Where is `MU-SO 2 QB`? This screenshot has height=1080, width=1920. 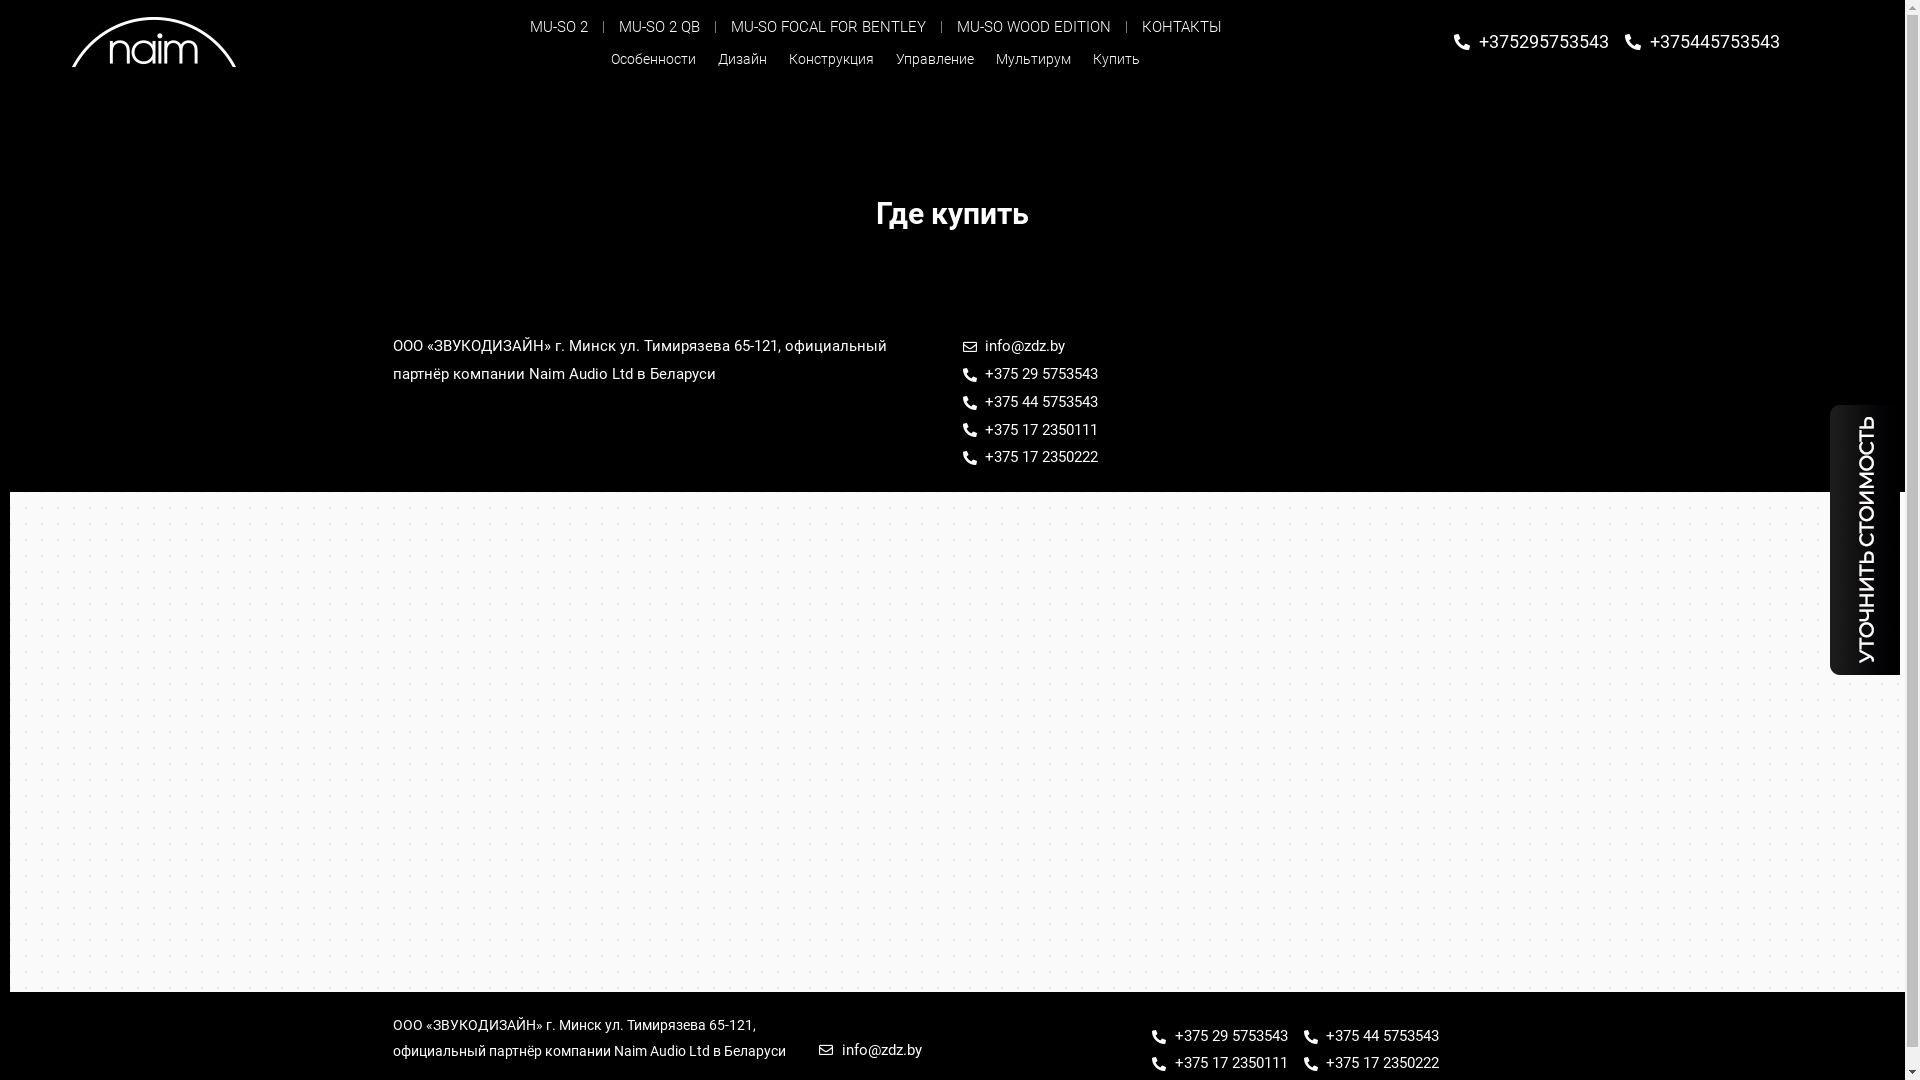 MU-SO 2 QB is located at coordinates (660, 27).